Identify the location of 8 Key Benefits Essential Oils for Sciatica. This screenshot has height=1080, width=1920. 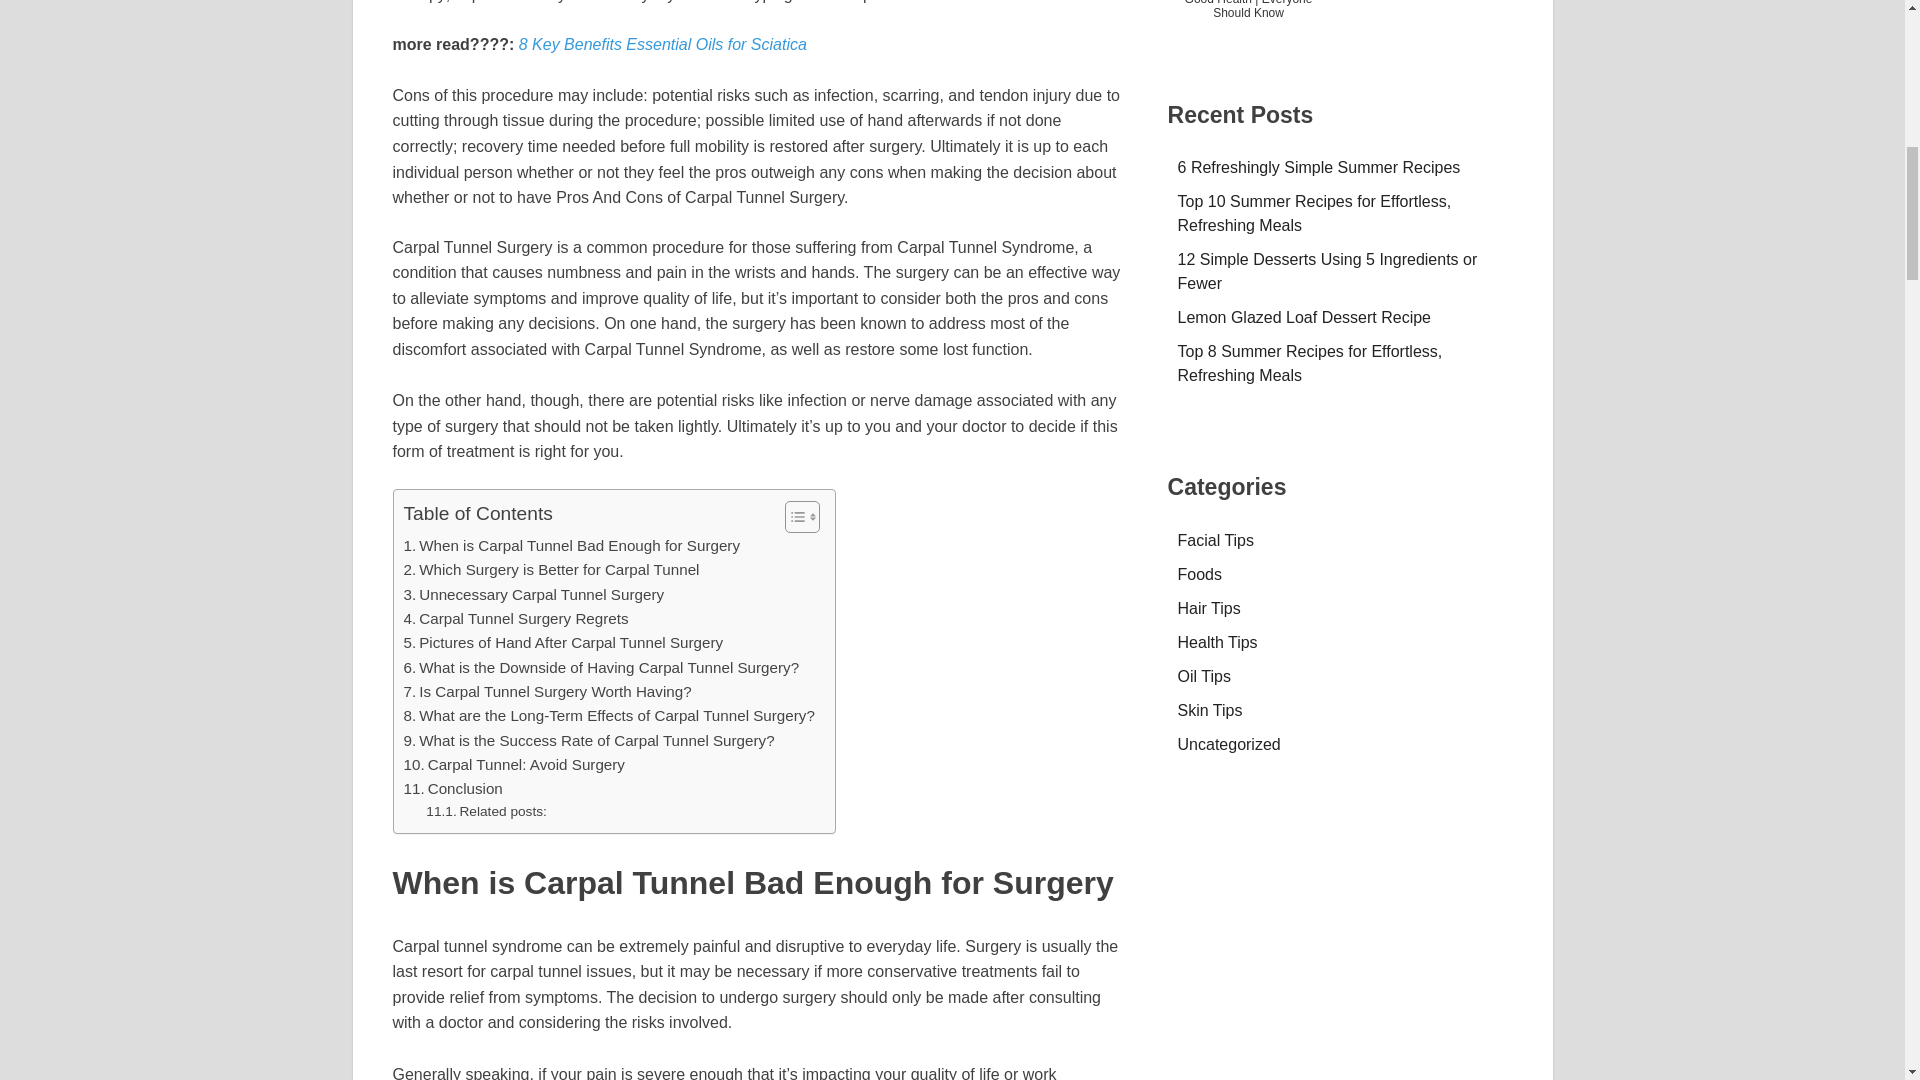
(662, 44).